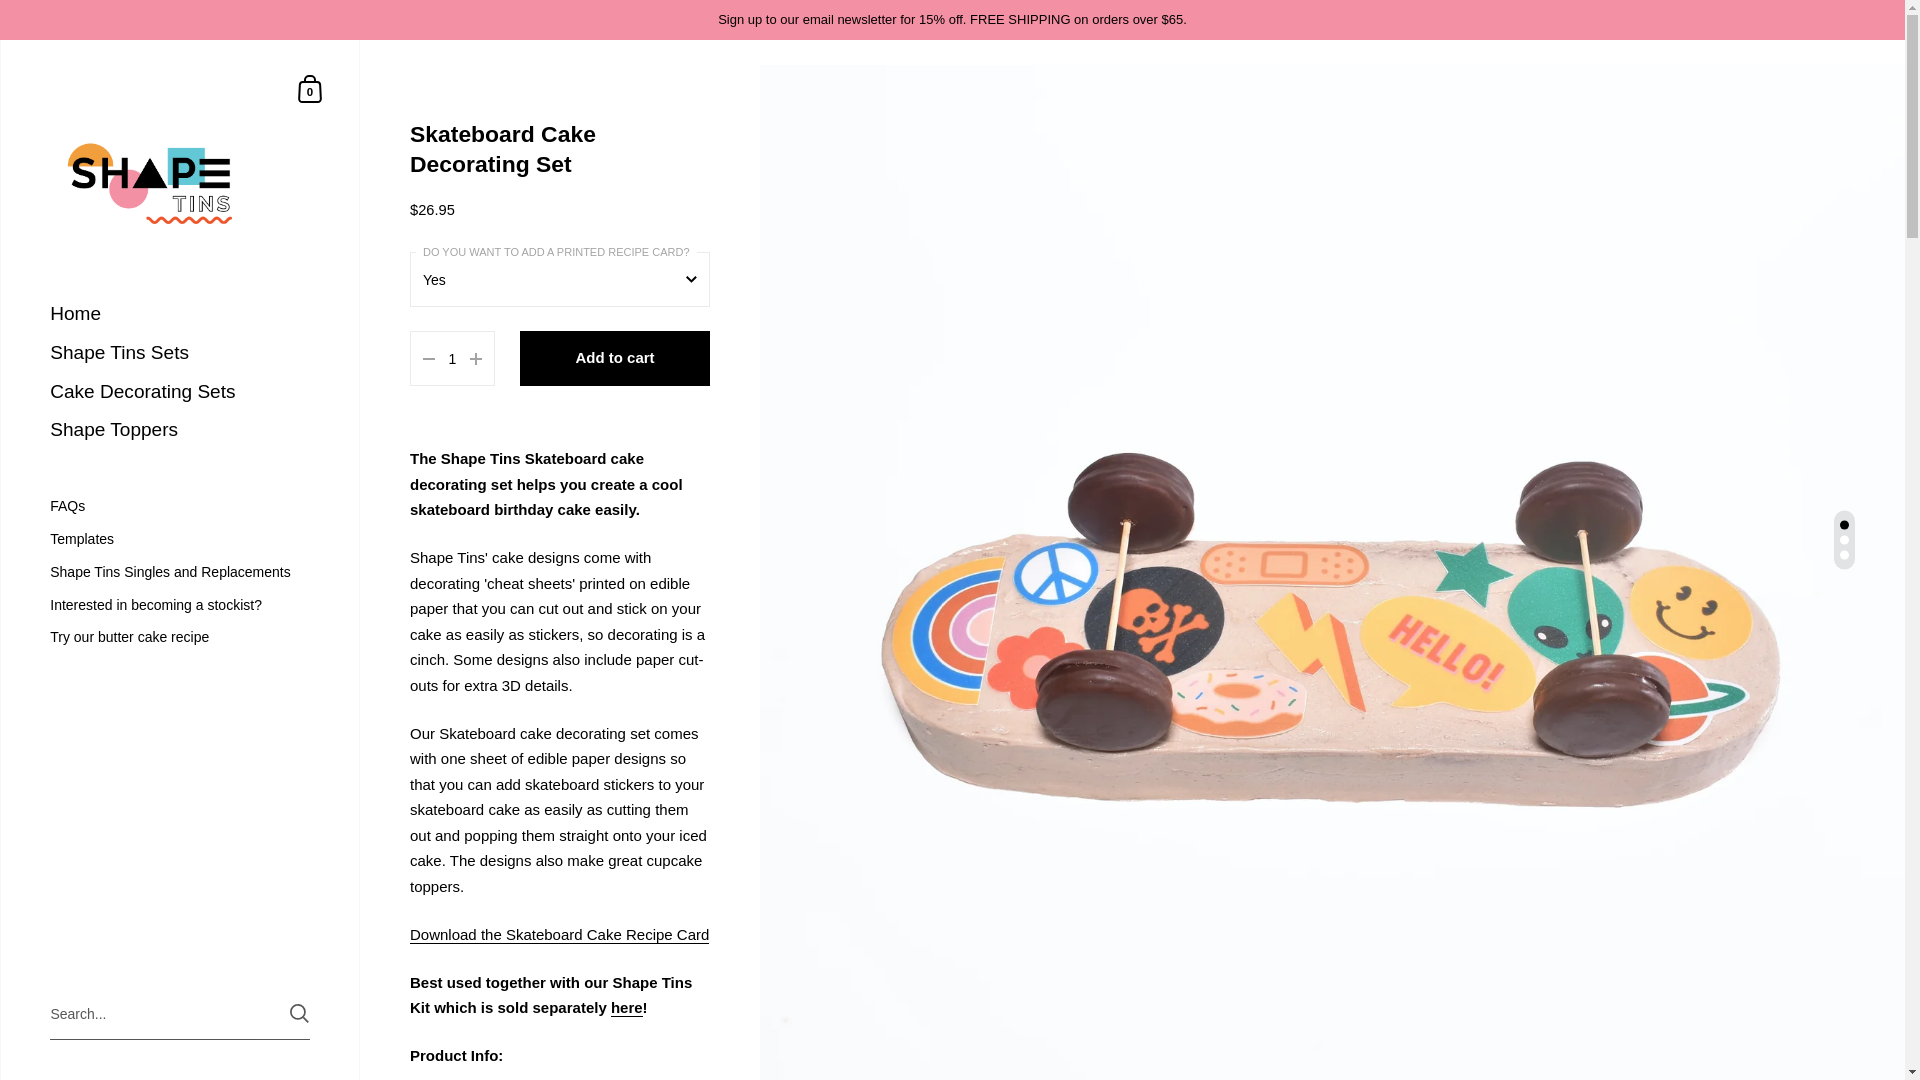 Image resolution: width=1920 pixels, height=1080 pixels. Describe the element at coordinates (180, 539) in the screenshot. I see `Templates` at that location.